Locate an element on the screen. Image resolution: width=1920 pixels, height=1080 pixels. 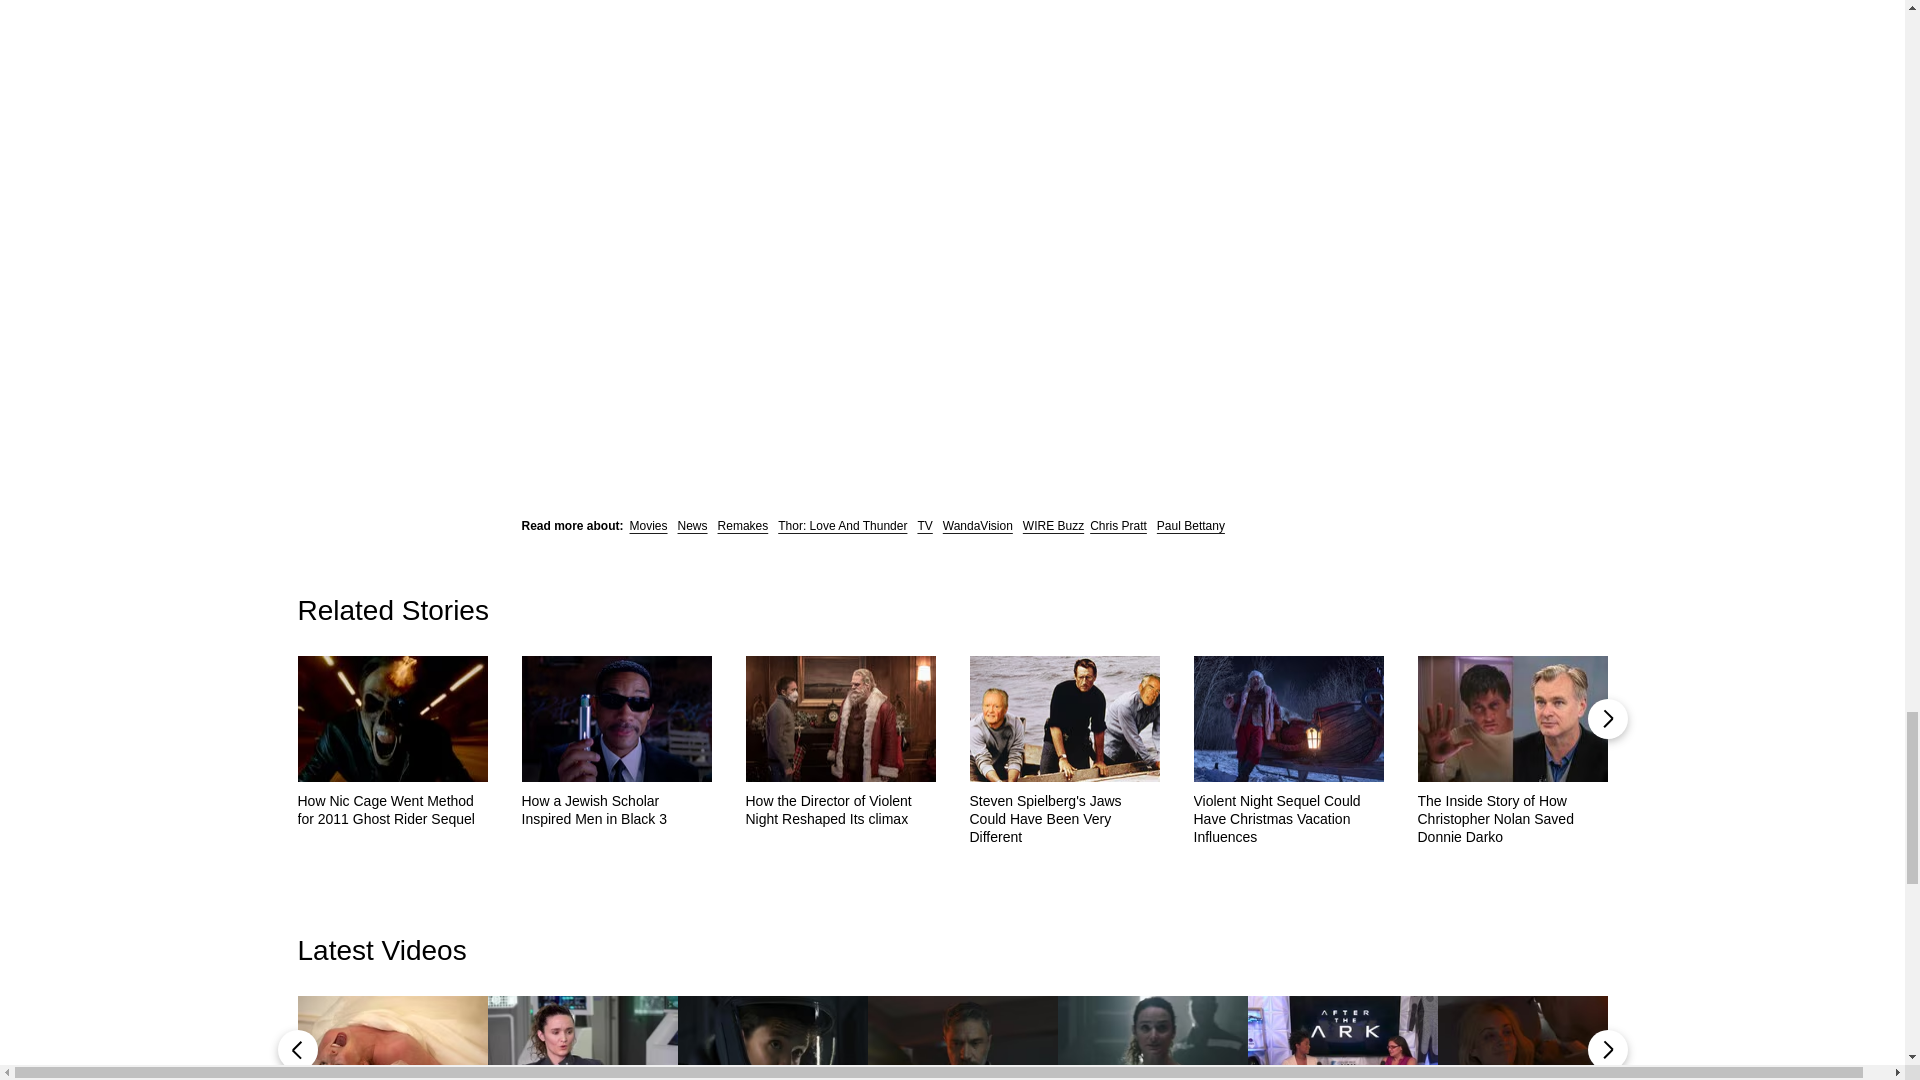
We're Back on Ark One: The Ark S2 E2 Sneak Peek is located at coordinates (1152, 1038).